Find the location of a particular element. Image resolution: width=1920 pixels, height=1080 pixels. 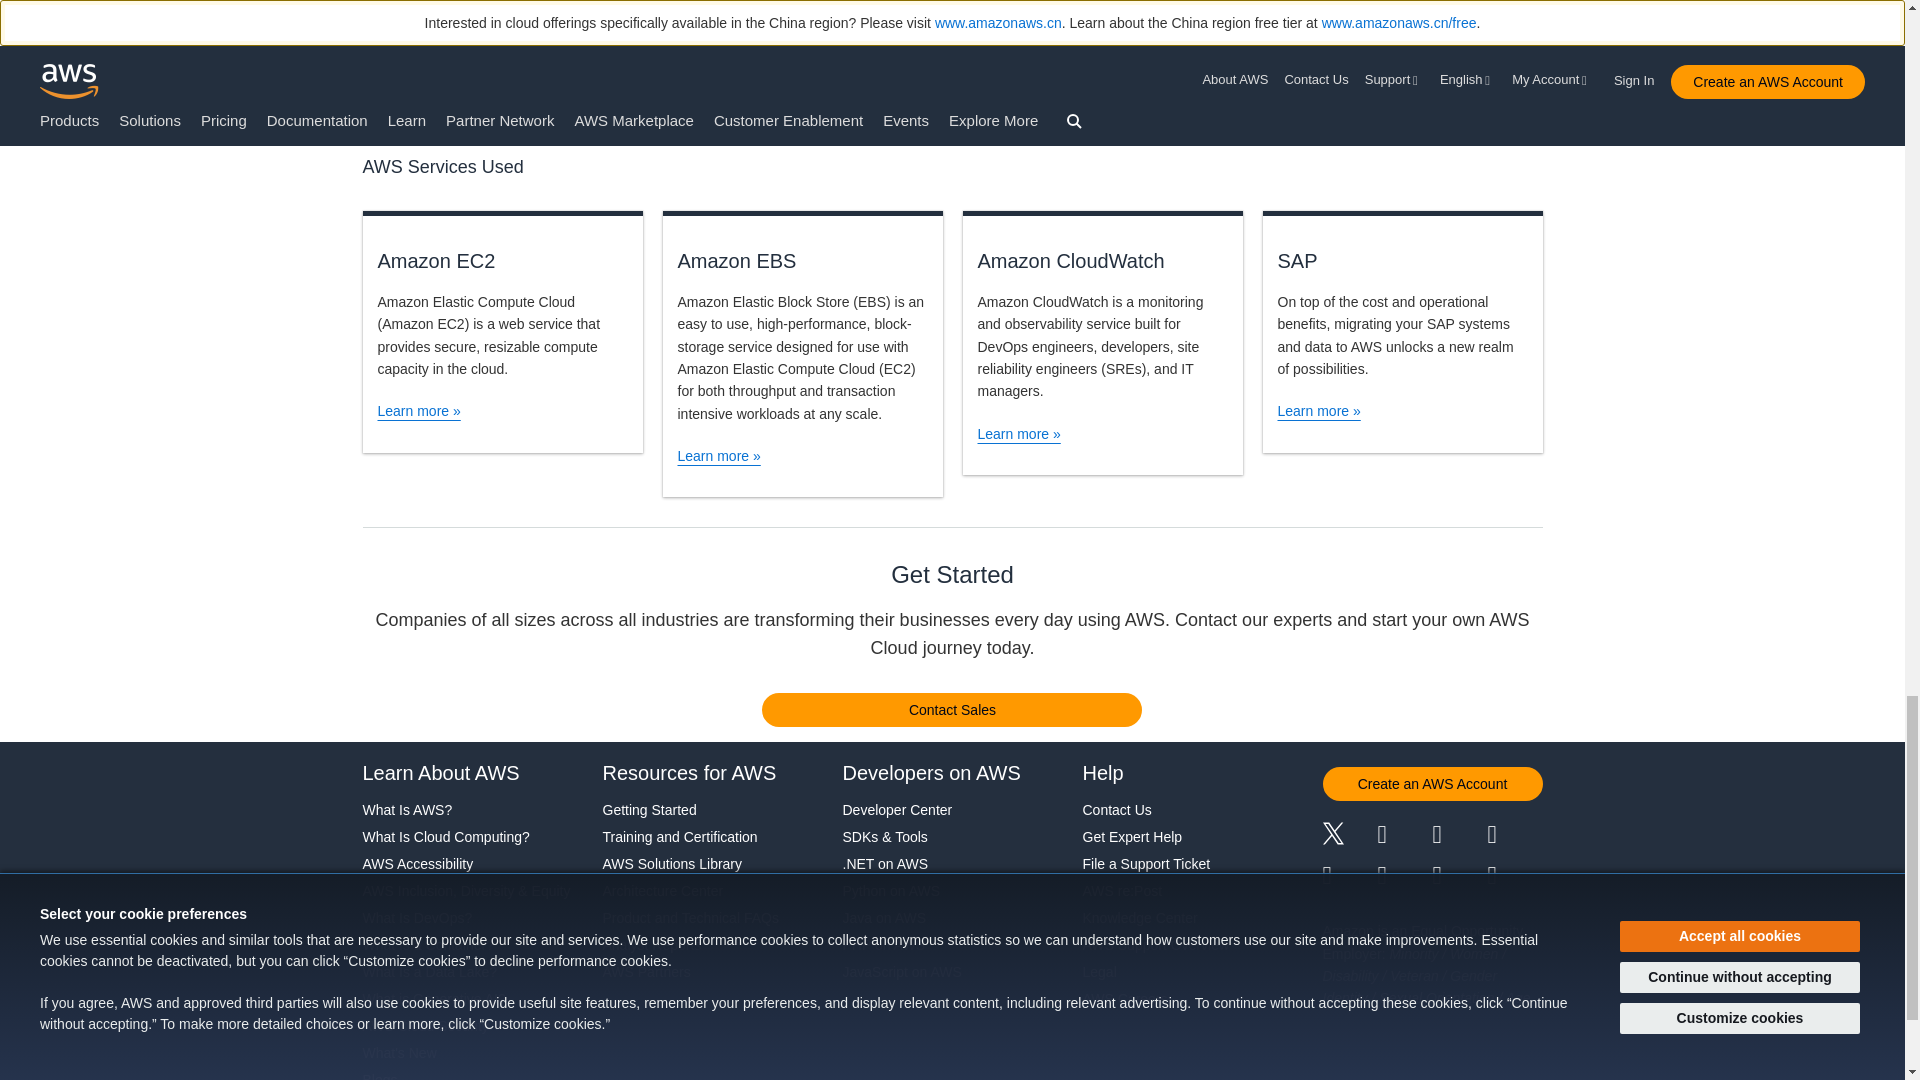

Linkedin is located at coordinates (1459, 836).